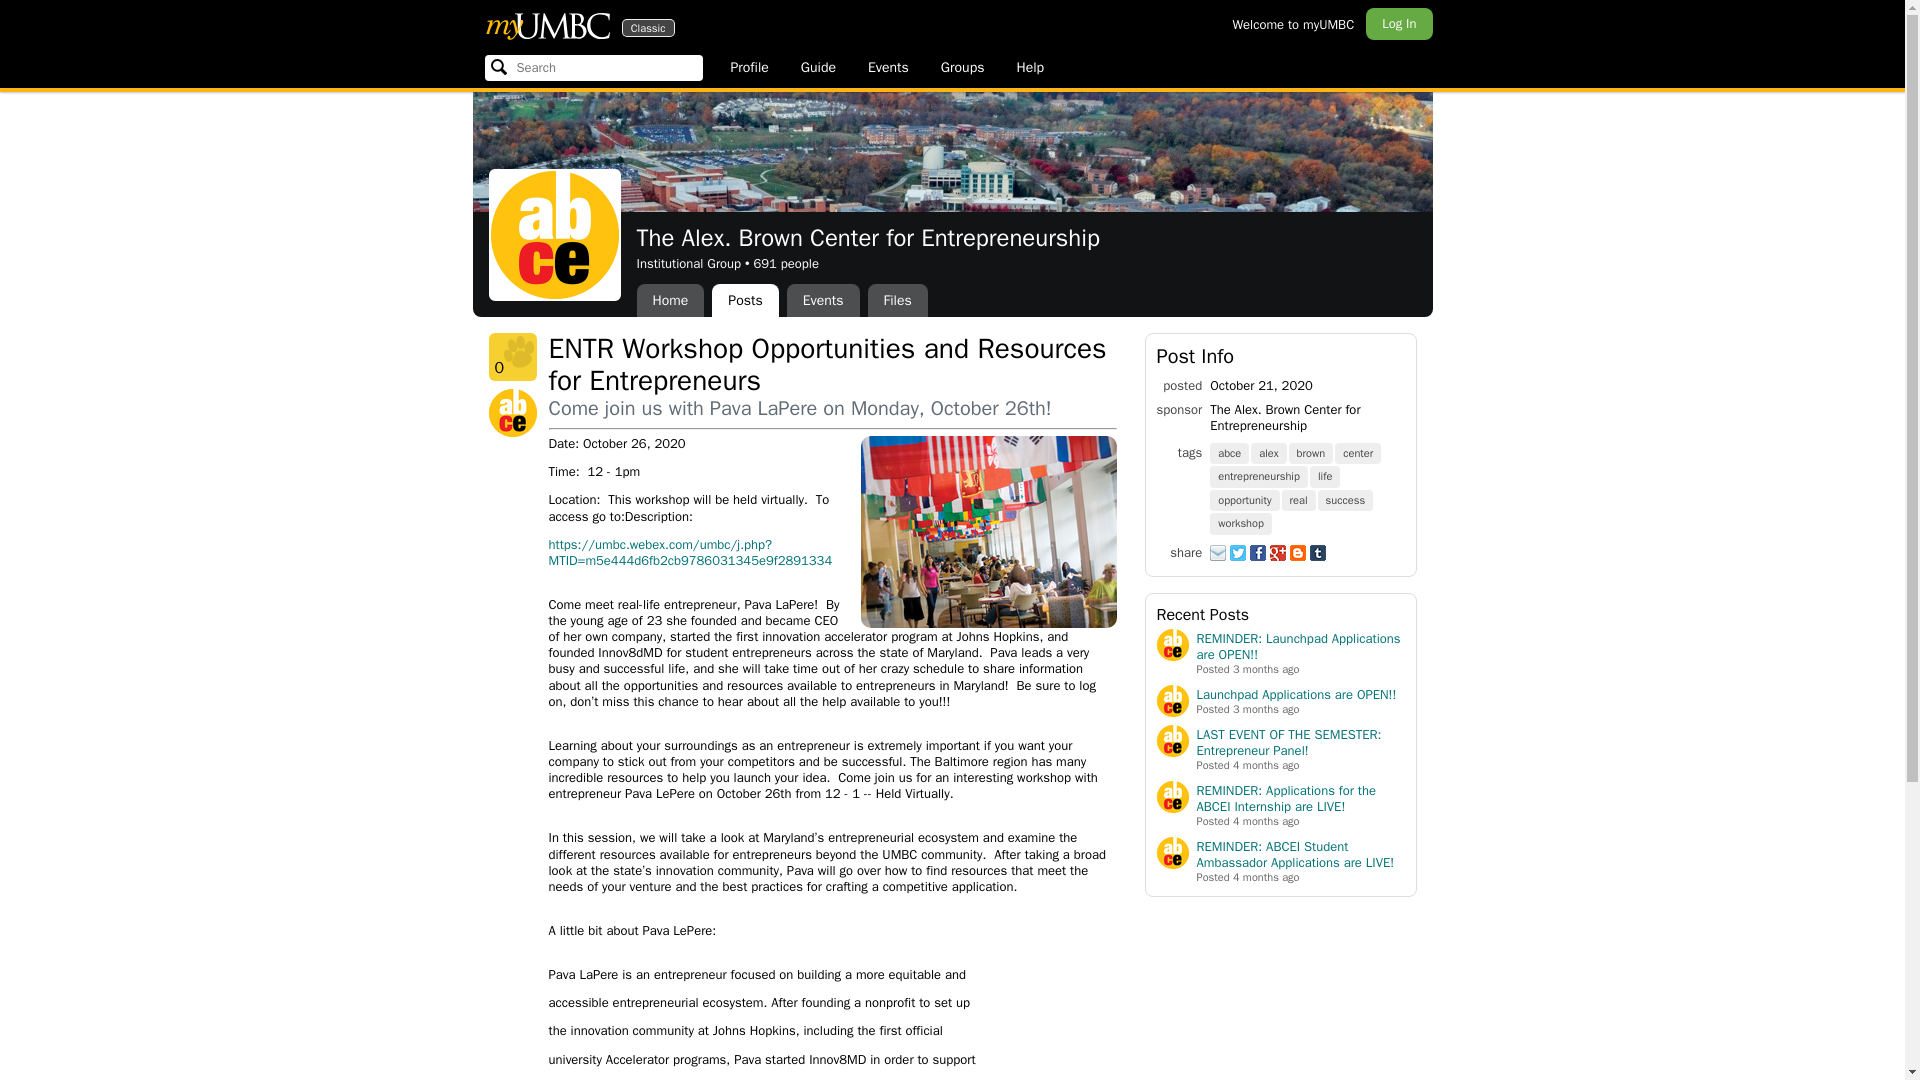  Describe the element at coordinates (670, 300) in the screenshot. I see `Home` at that location.